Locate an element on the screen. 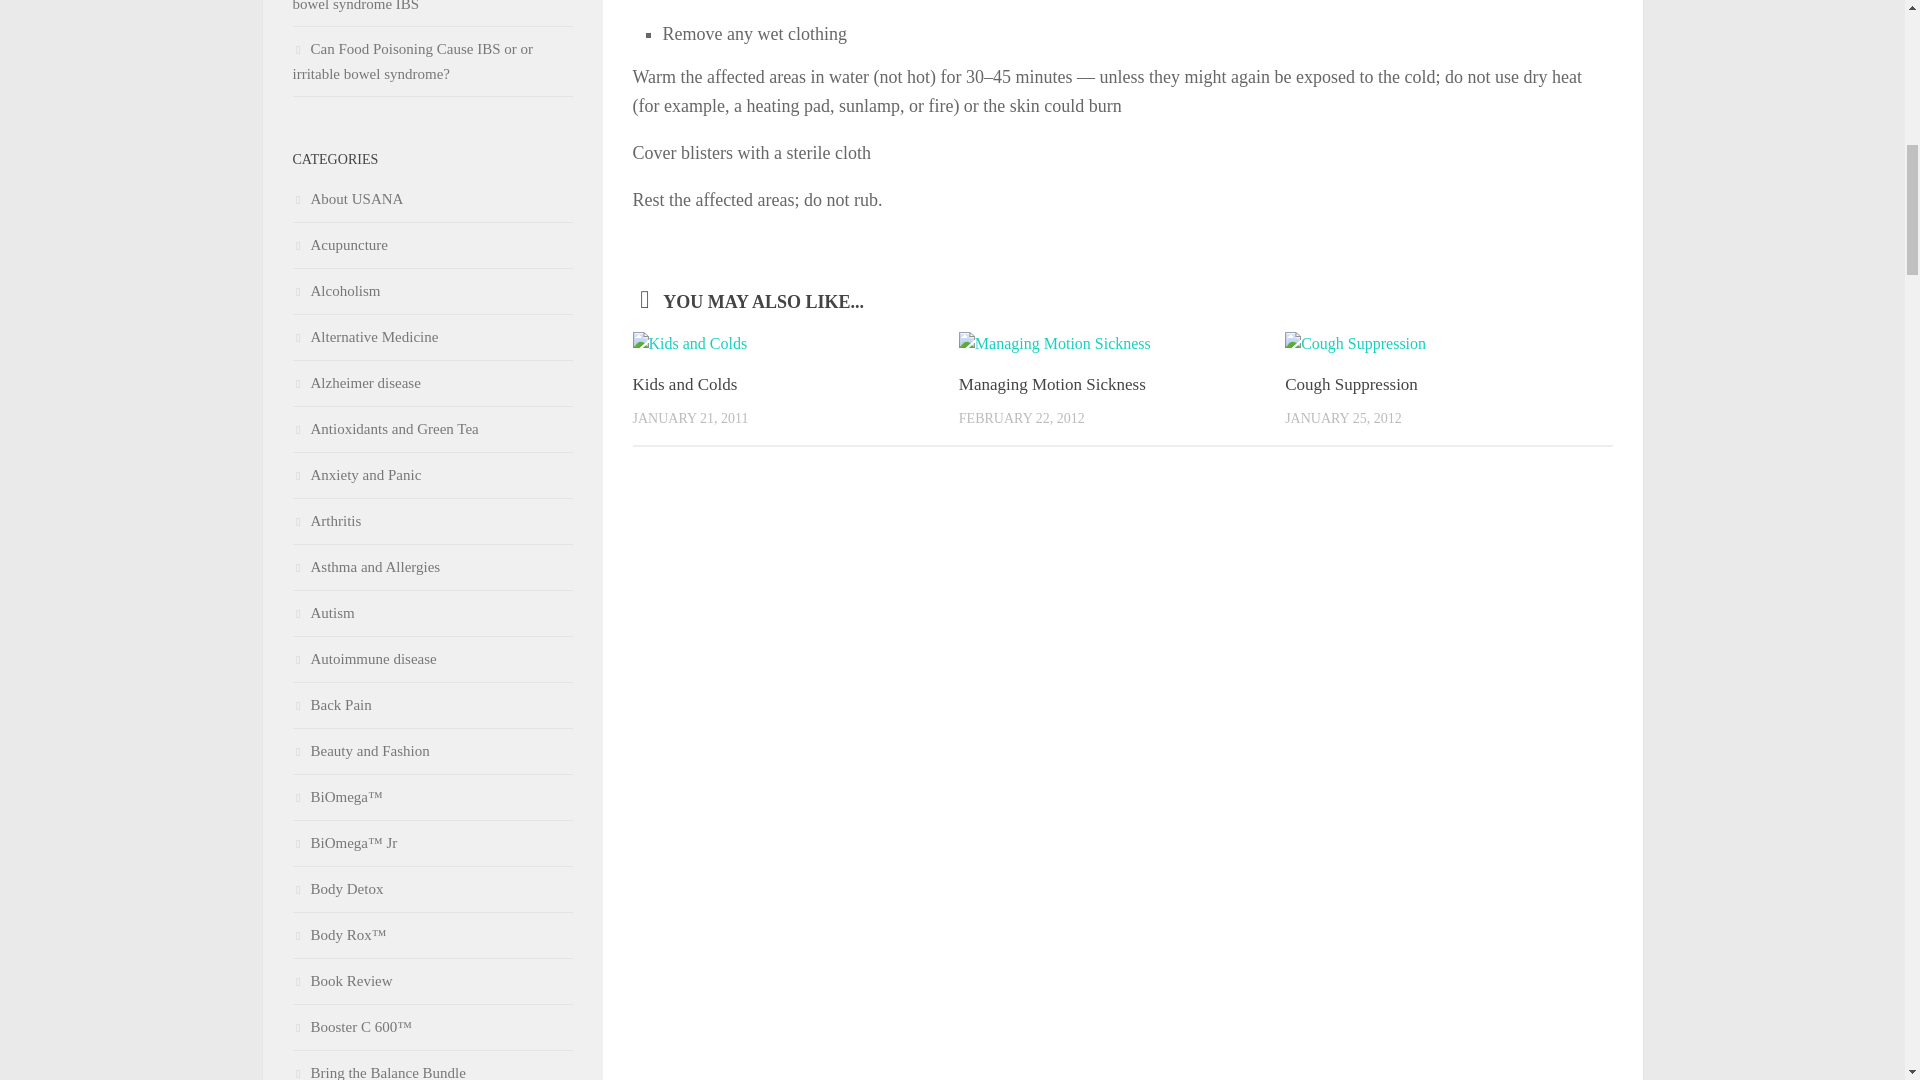 The height and width of the screenshot is (1080, 1920). Cough Suppression is located at coordinates (1351, 384).